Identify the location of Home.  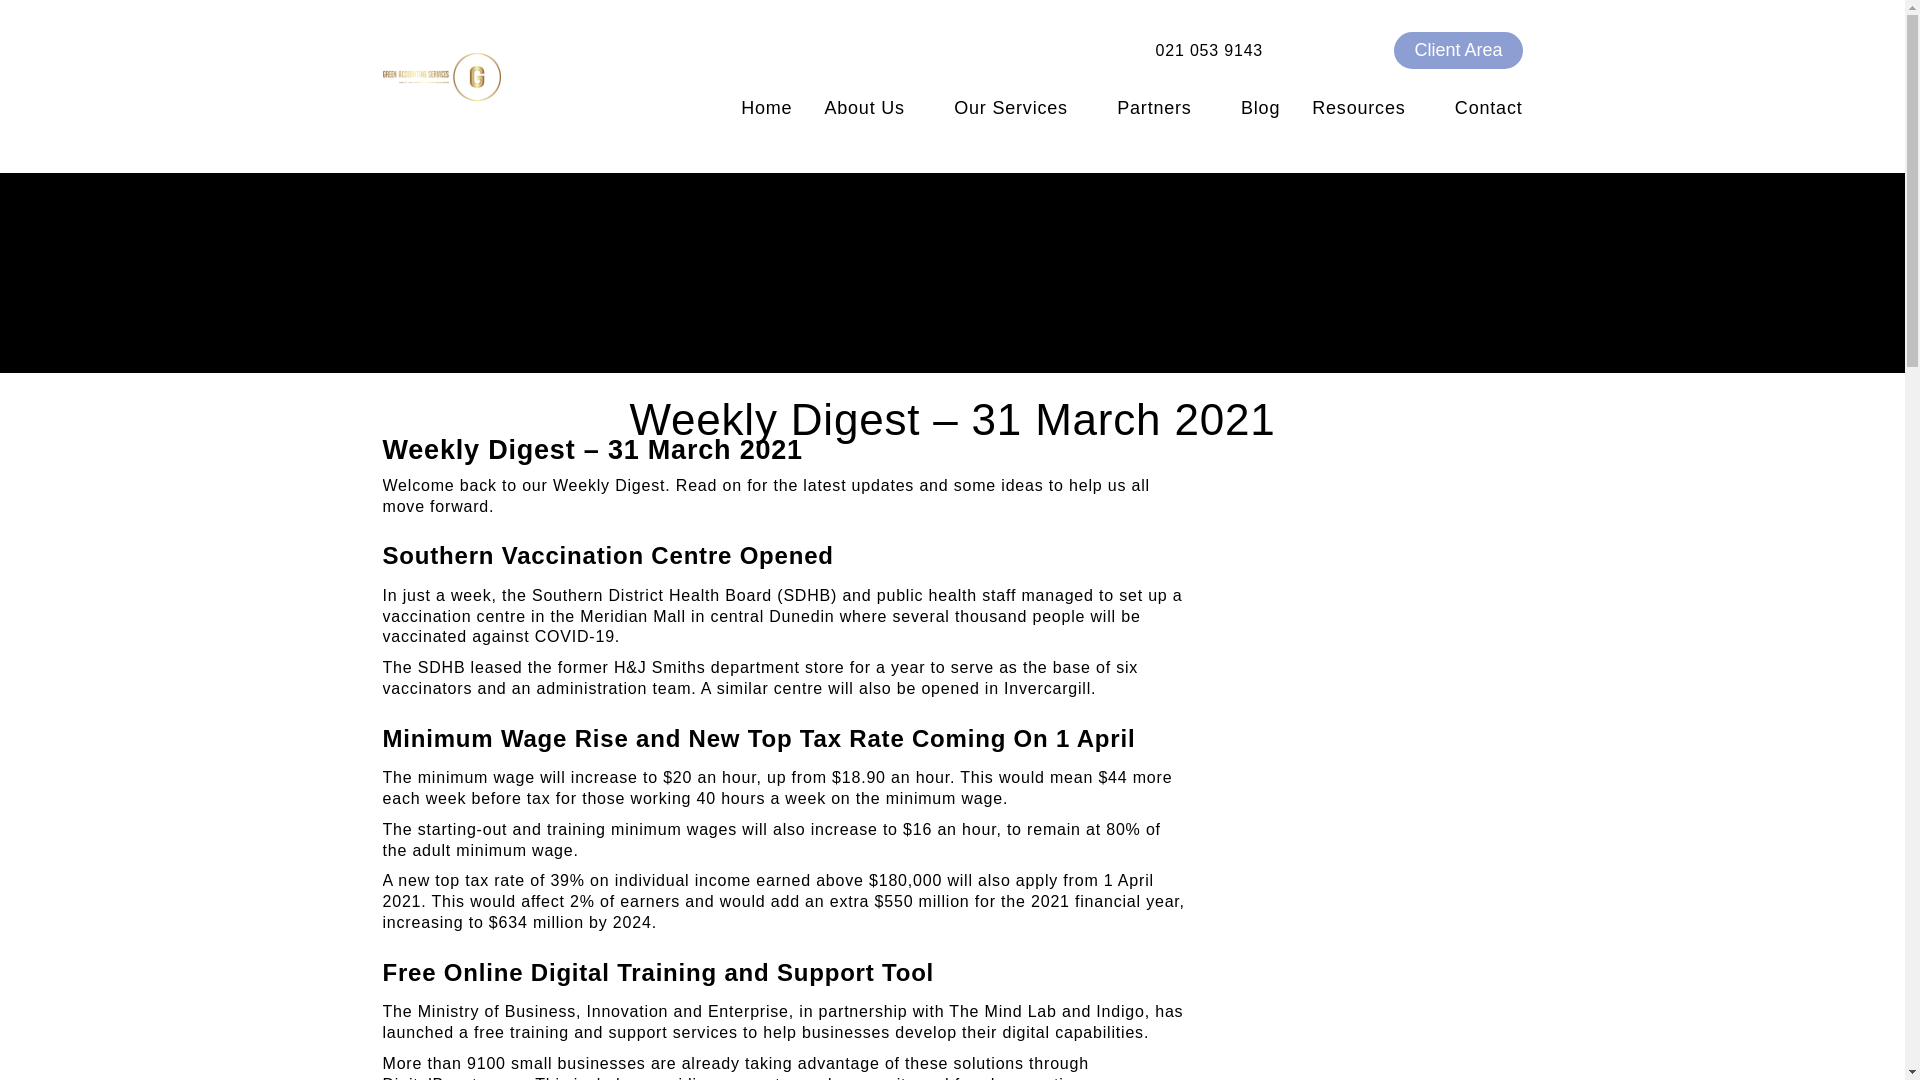
(766, 109).